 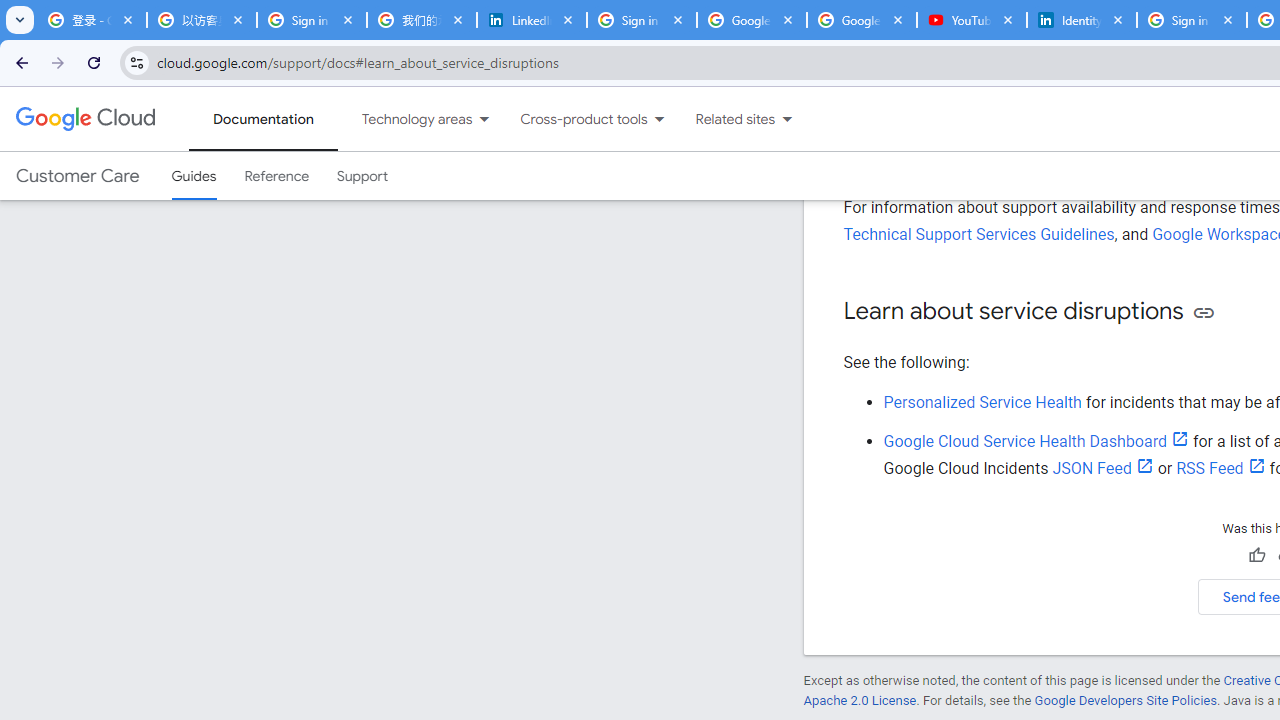 What do you see at coordinates (362, 176) in the screenshot?
I see `Support` at bounding box center [362, 176].